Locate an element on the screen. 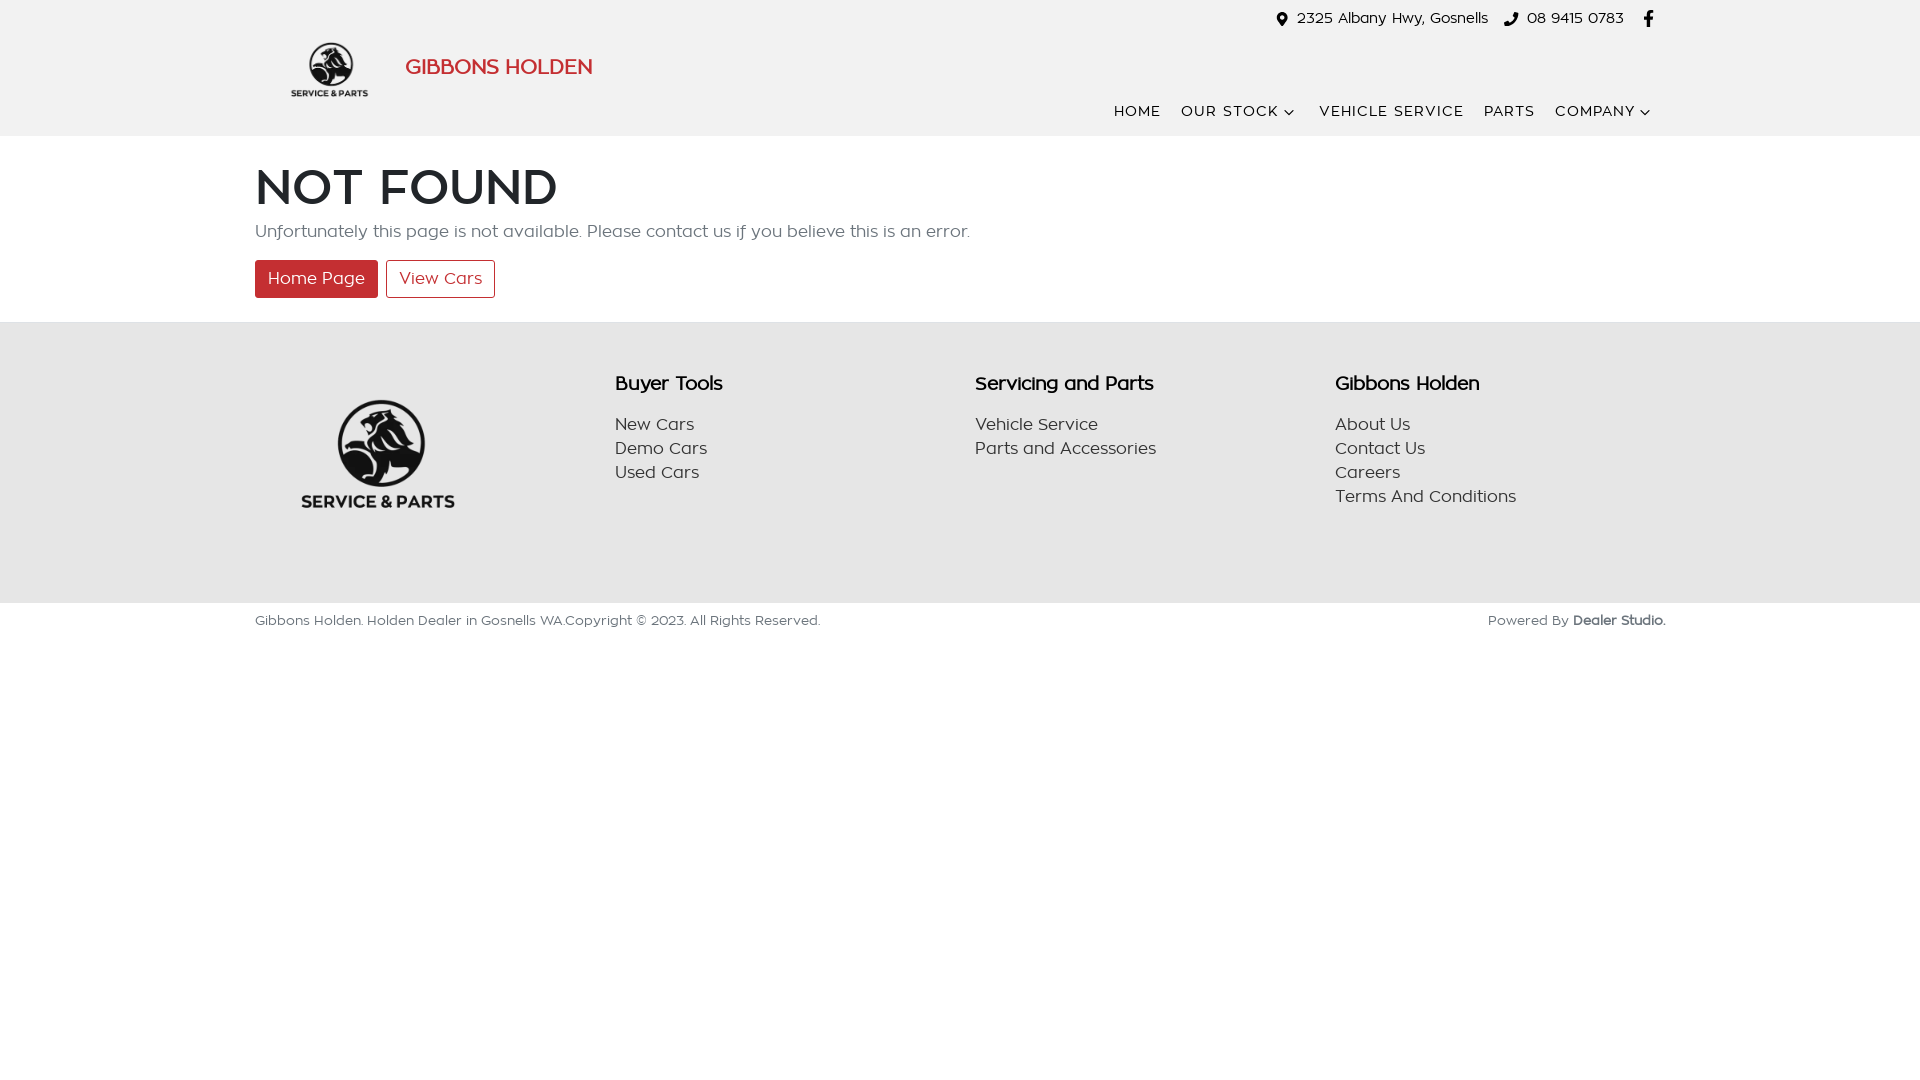 This screenshot has height=1080, width=1920. Used Cars is located at coordinates (657, 473).